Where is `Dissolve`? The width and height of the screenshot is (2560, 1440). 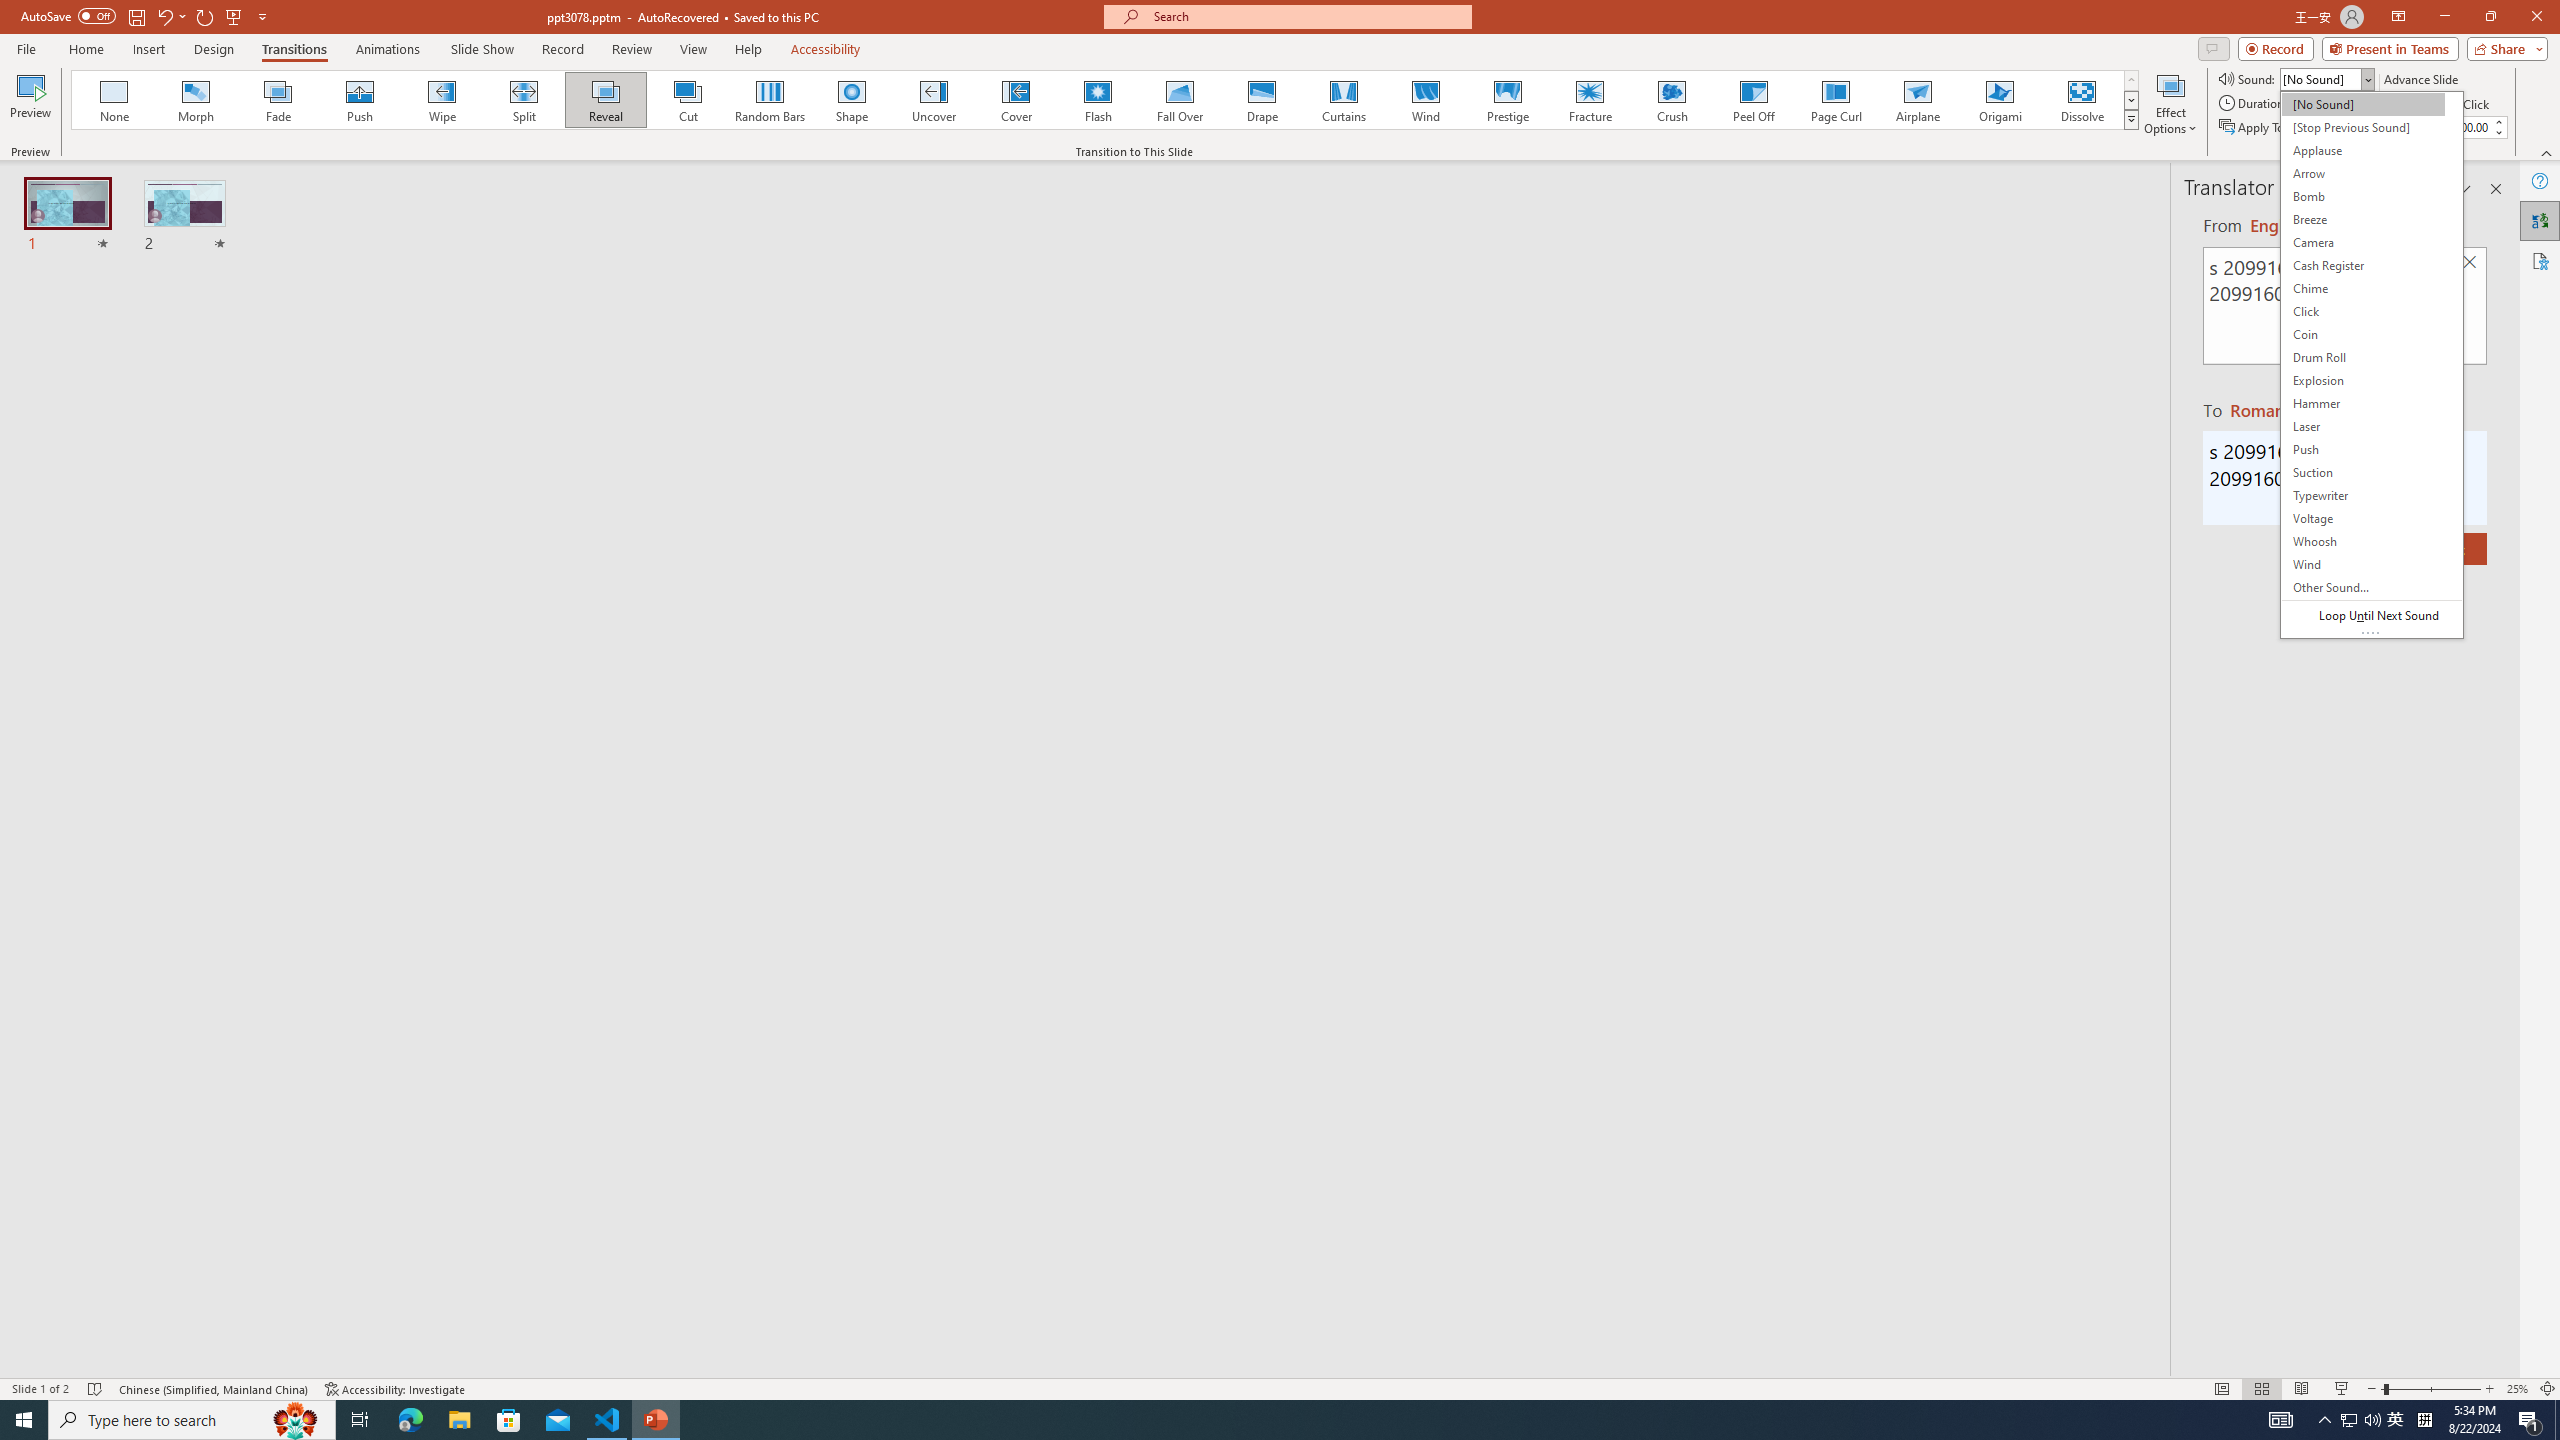 Dissolve is located at coordinates (2081, 100).